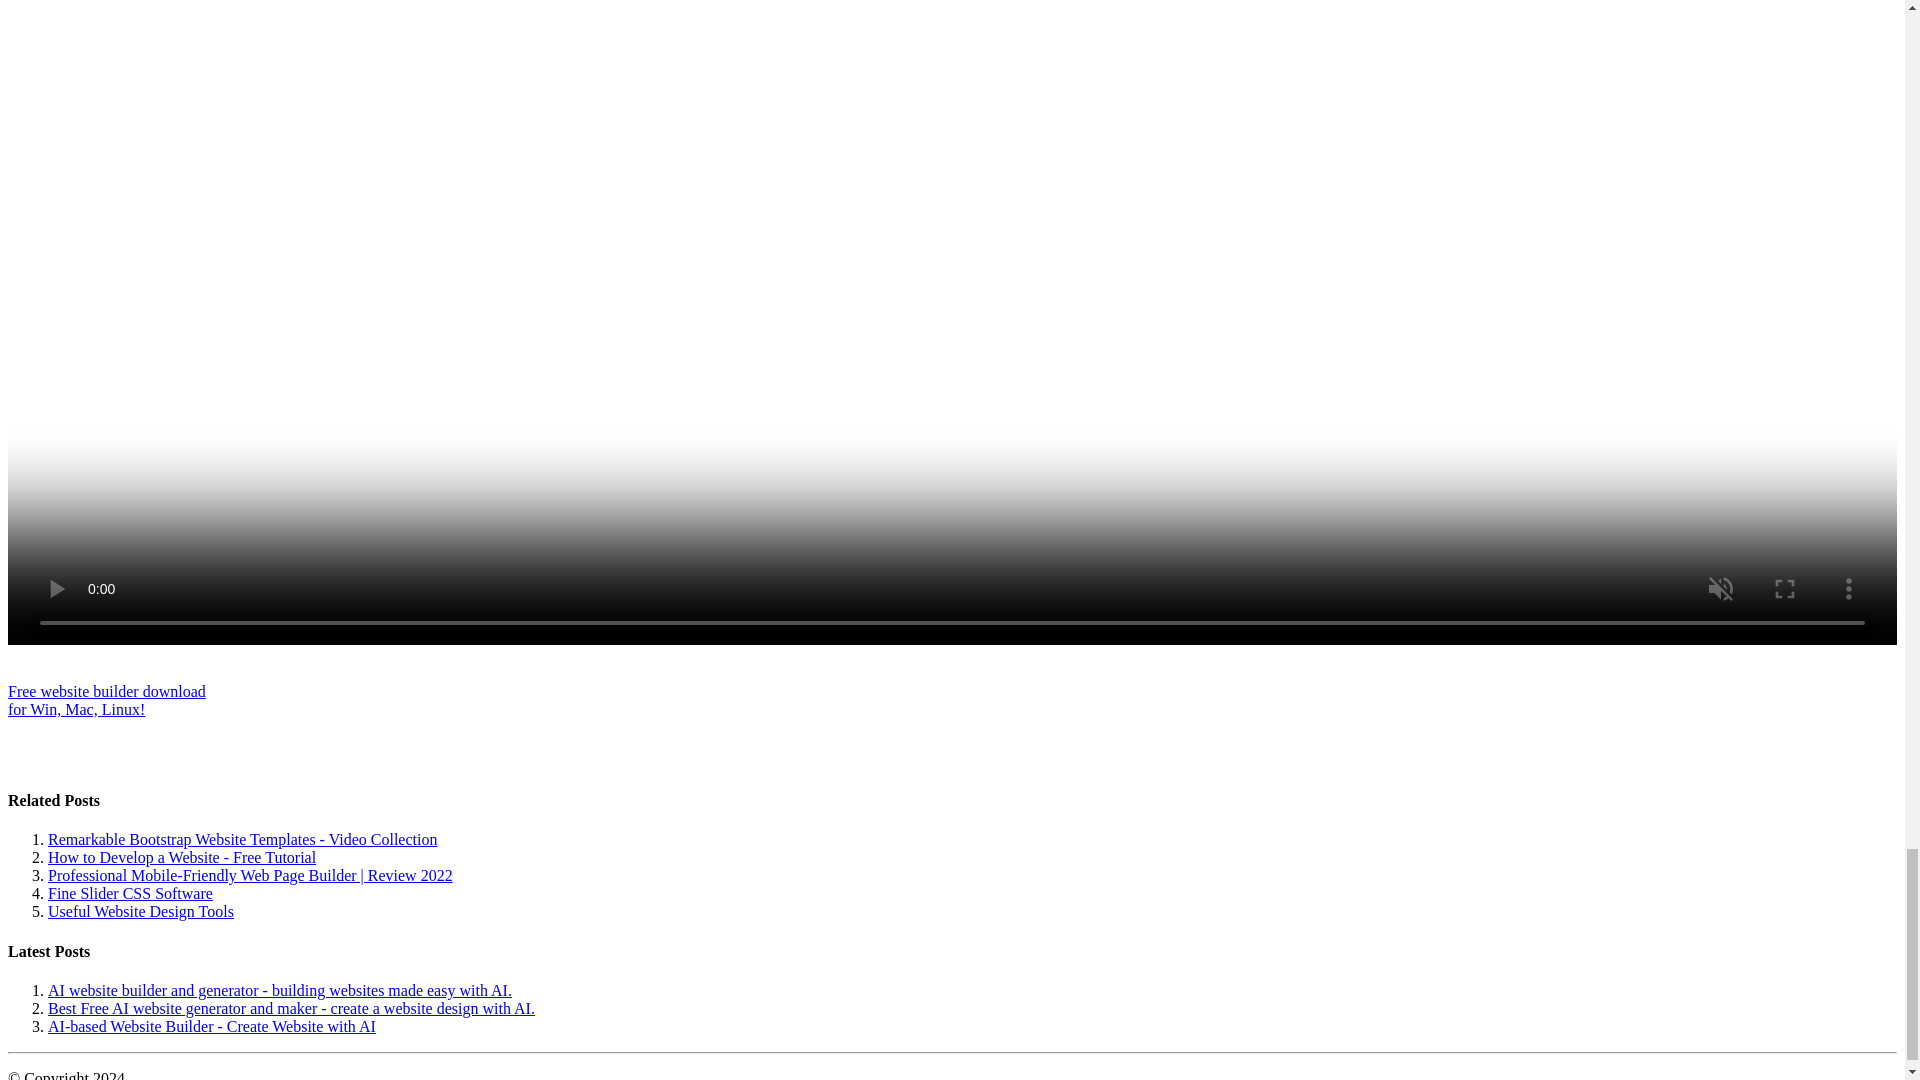 Image resolution: width=1920 pixels, height=1080 pixels. What do you see at coordinates (212, 1026) in the screenshot?
I see `Useful Website Design Tools` at bounding box center [212, 1026].